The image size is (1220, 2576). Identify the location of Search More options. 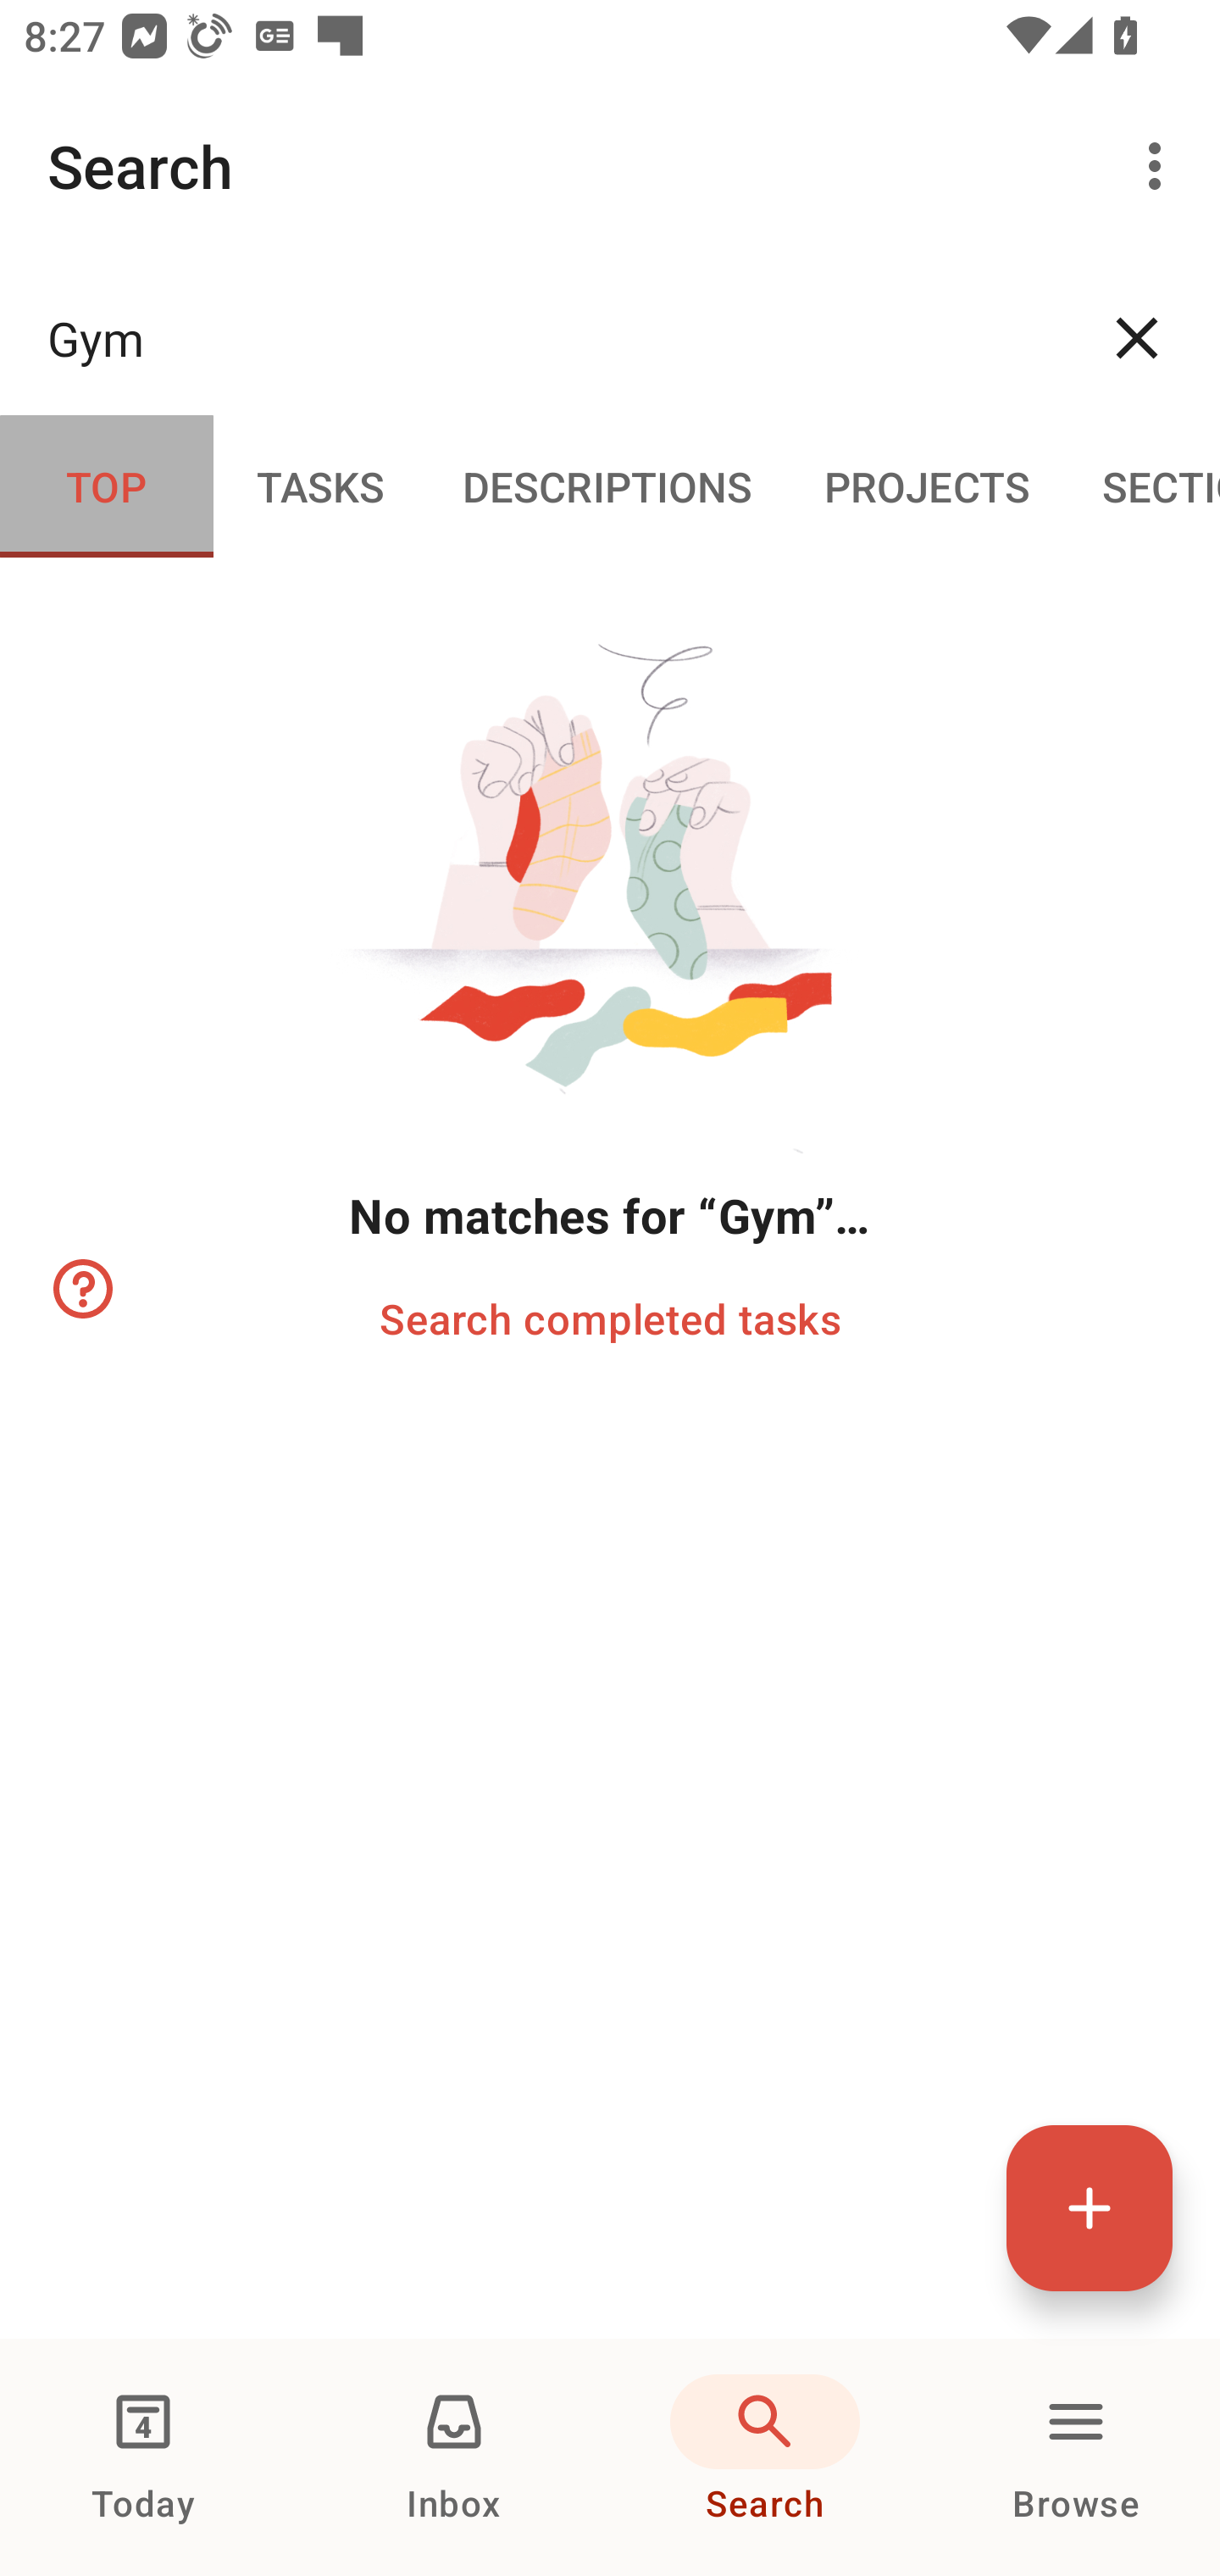
(610, 166).